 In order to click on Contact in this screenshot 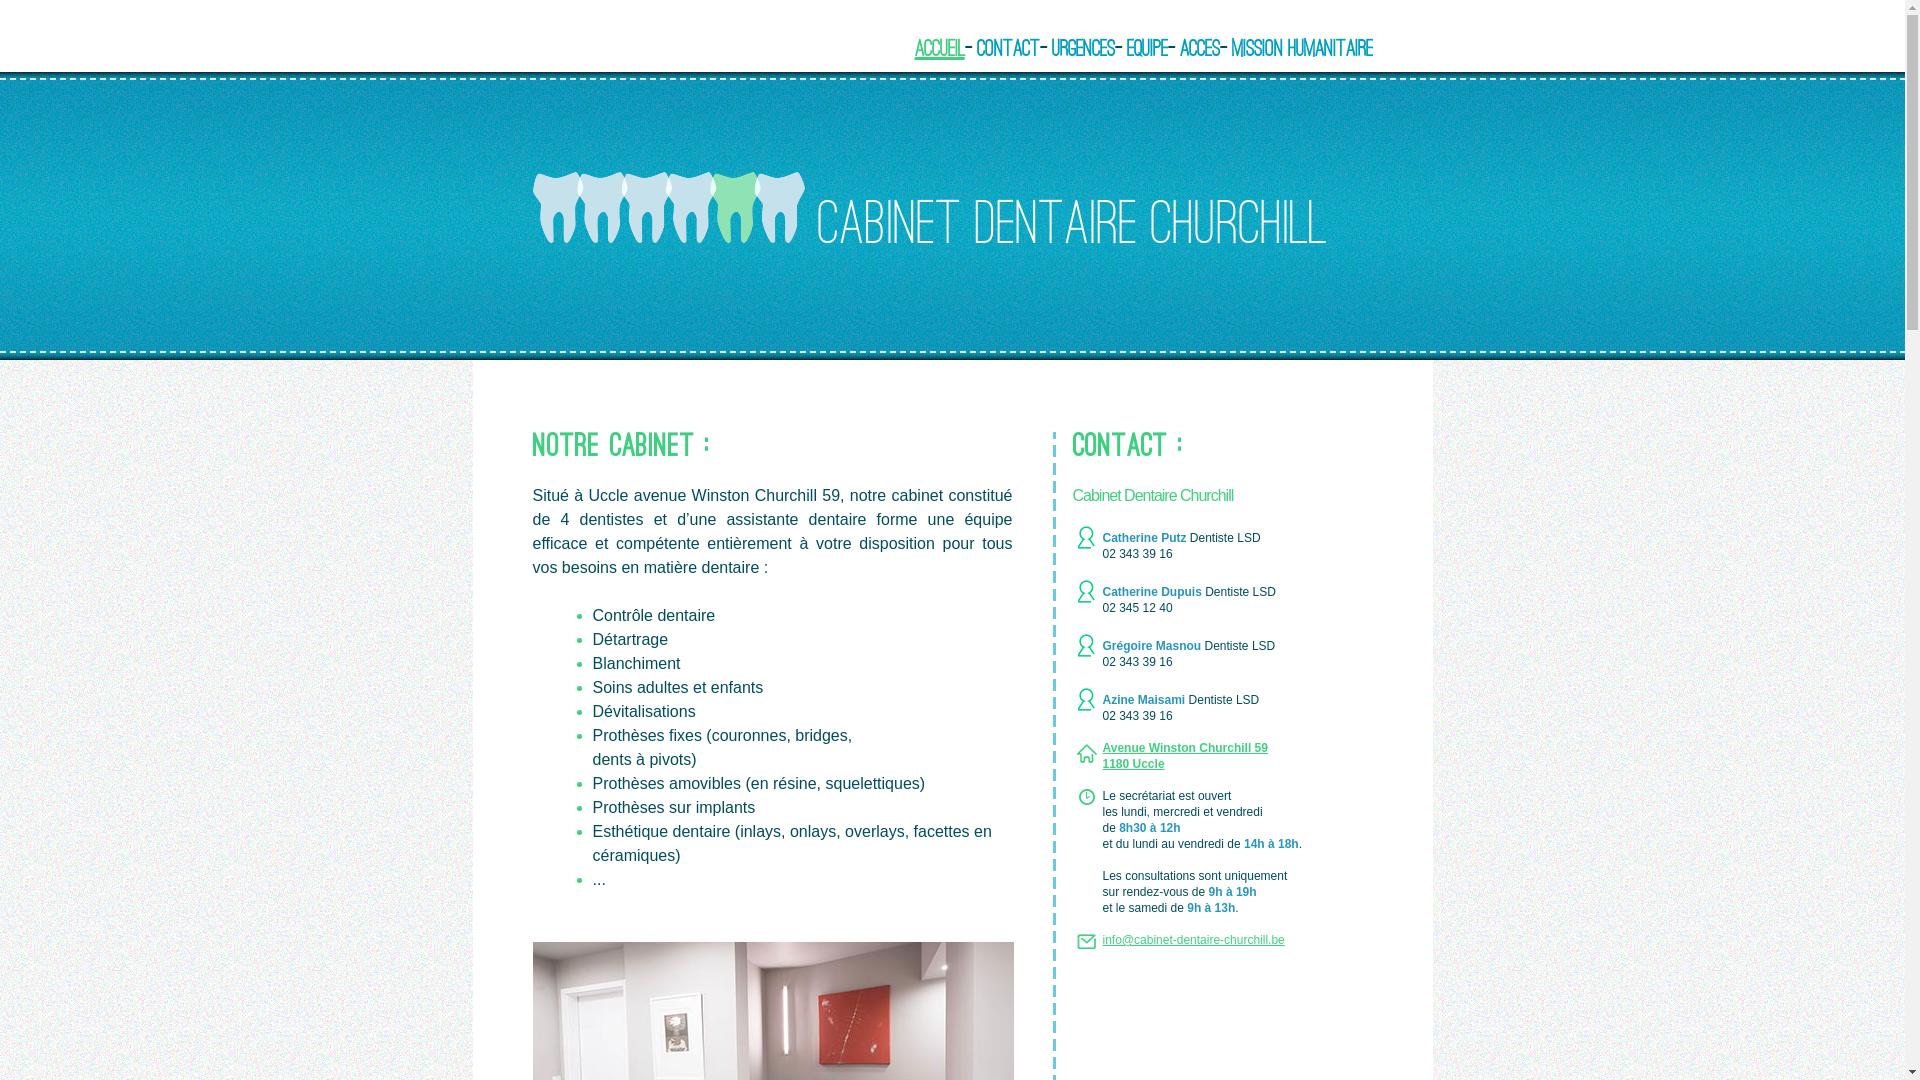, I will do `click(1008, 48)`.